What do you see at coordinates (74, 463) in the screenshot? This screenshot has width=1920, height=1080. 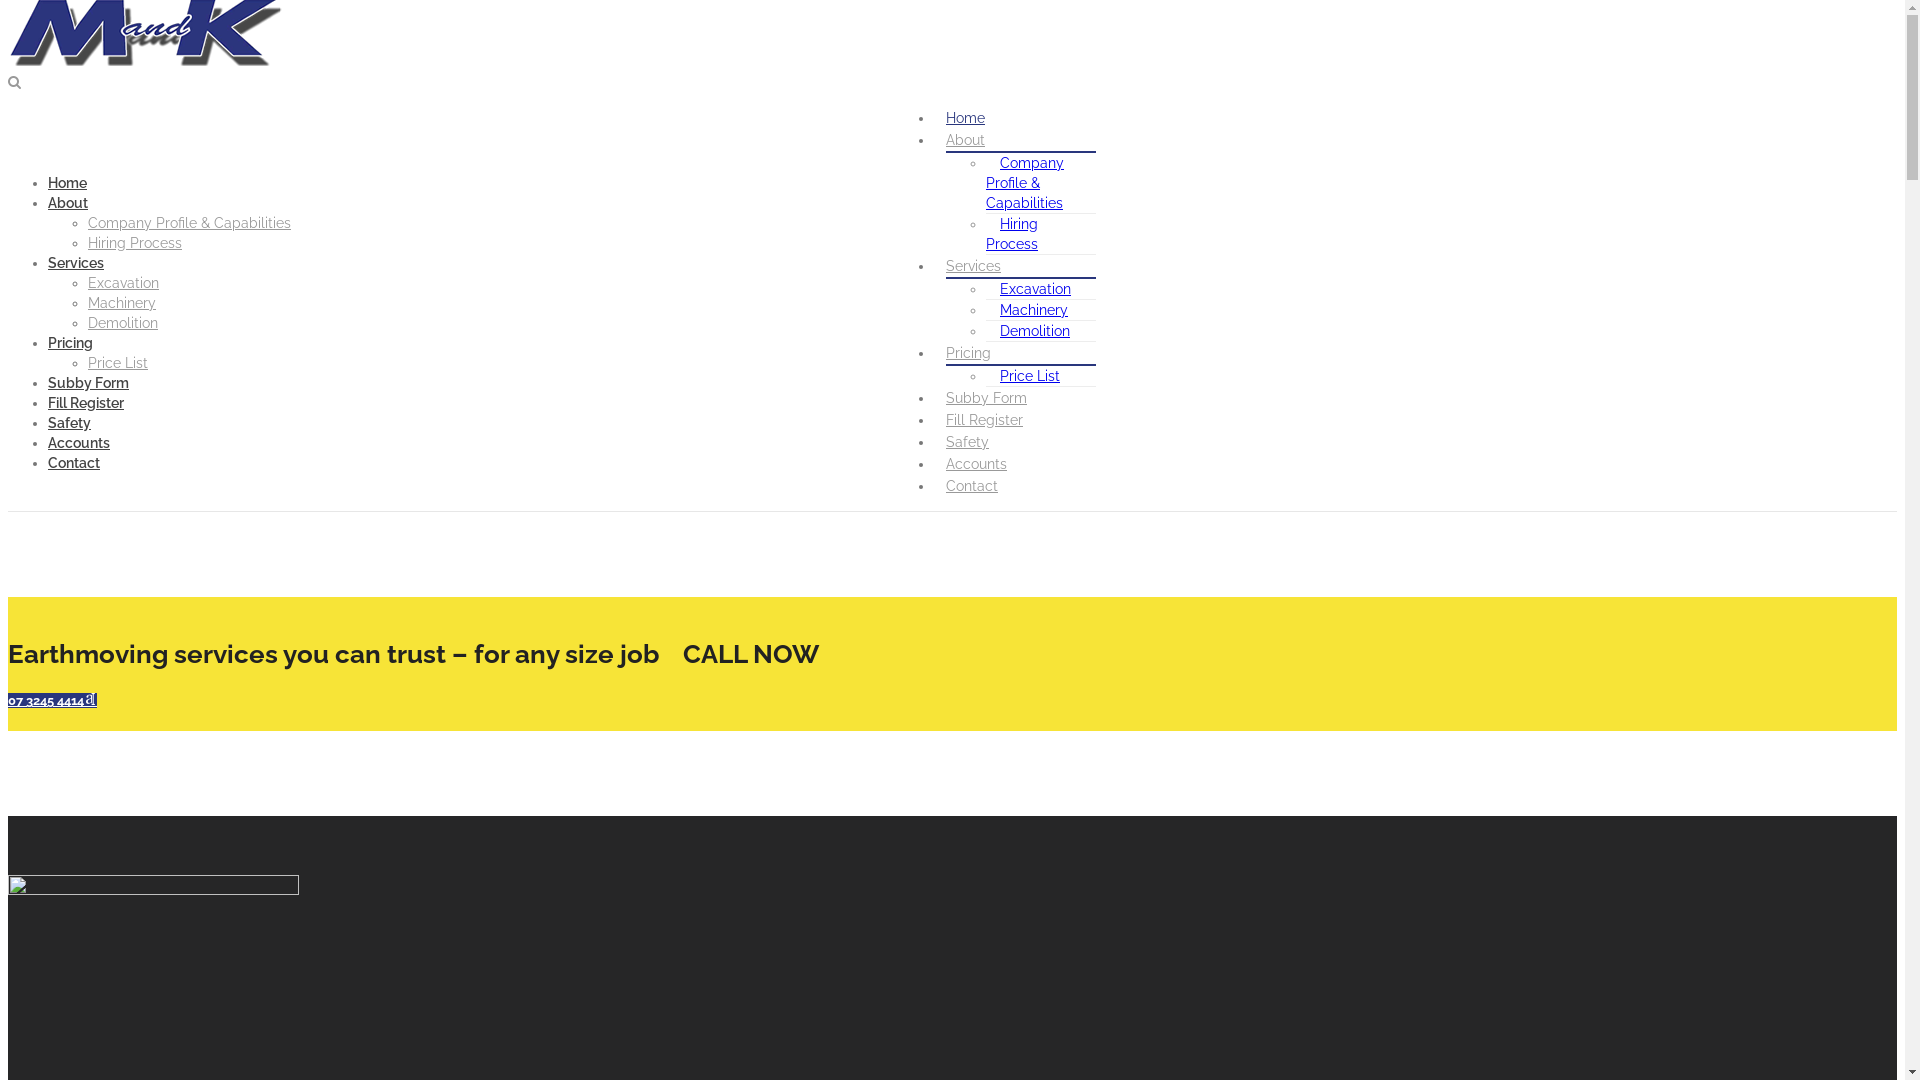 I see `Contact` at bounding box center [74, 463].